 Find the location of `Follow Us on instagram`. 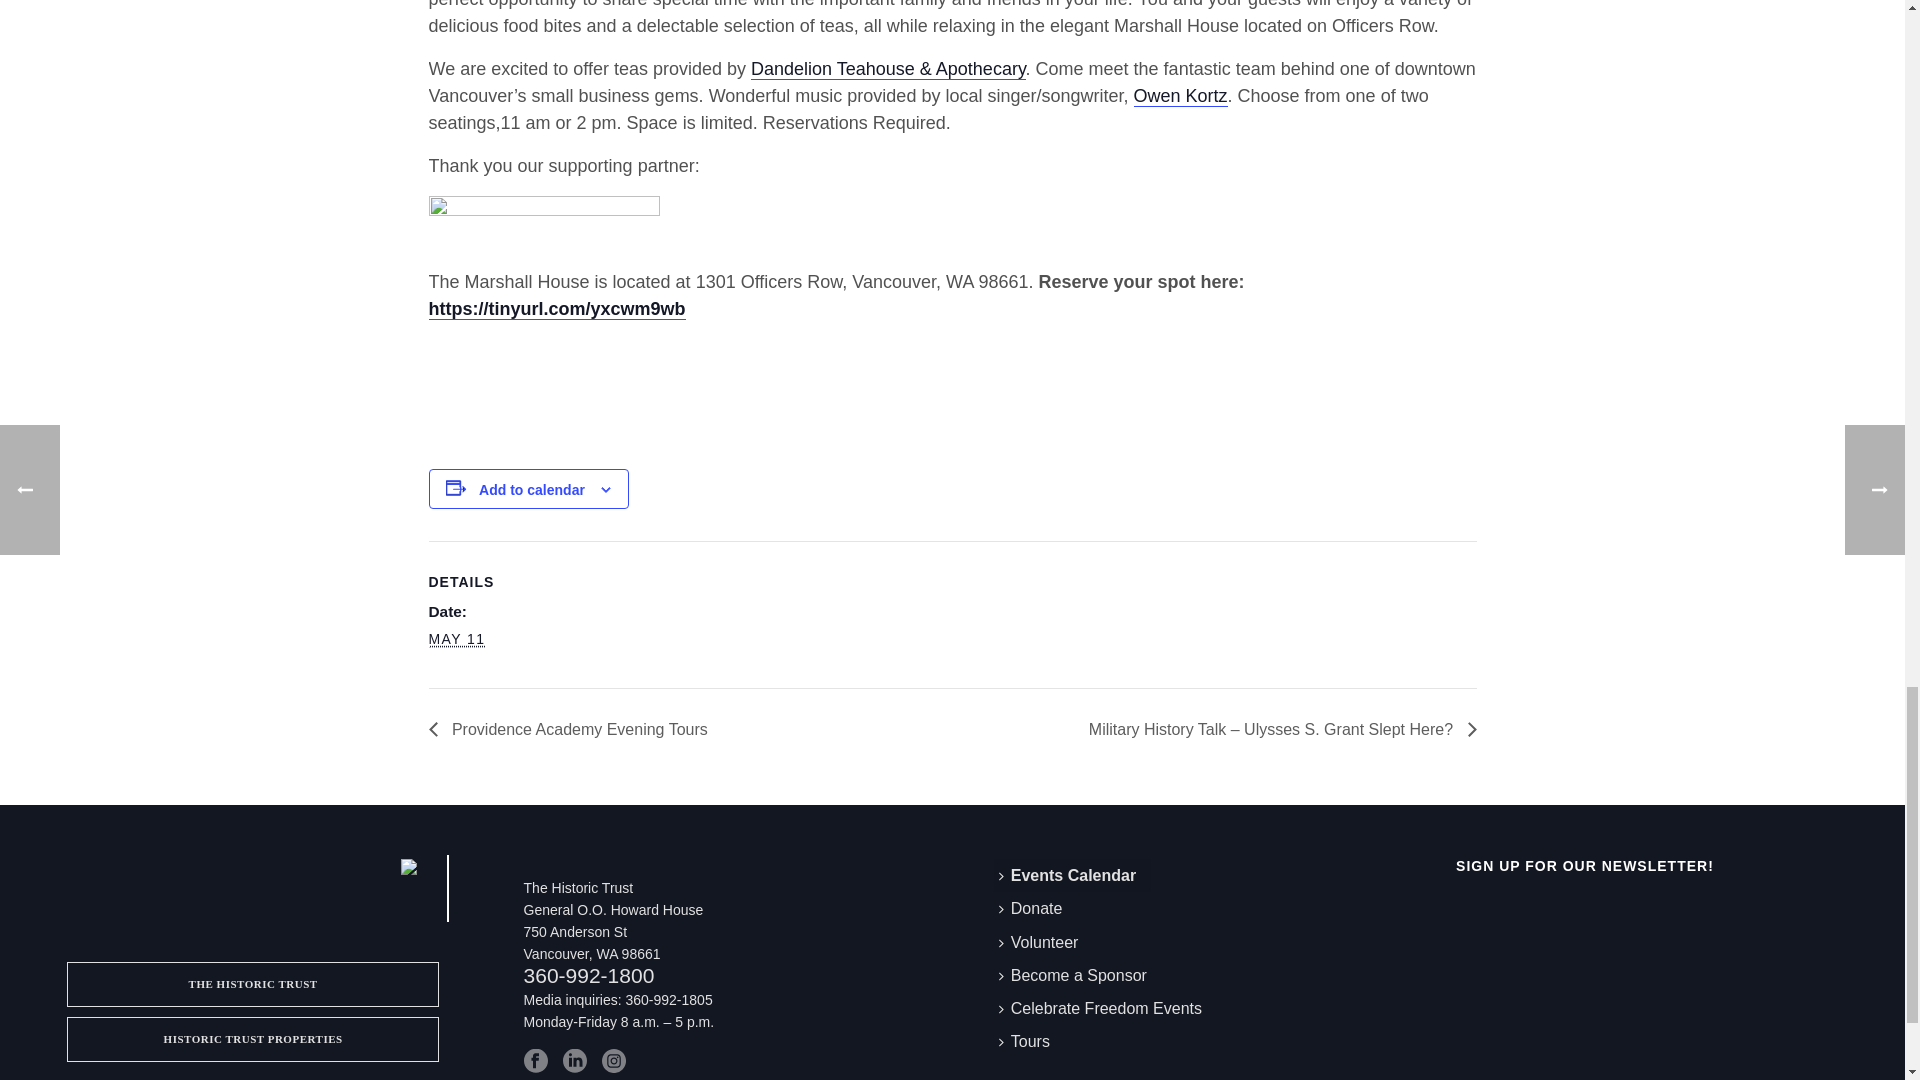

Follow Us on instagram is located at coordinates (614, 1060).